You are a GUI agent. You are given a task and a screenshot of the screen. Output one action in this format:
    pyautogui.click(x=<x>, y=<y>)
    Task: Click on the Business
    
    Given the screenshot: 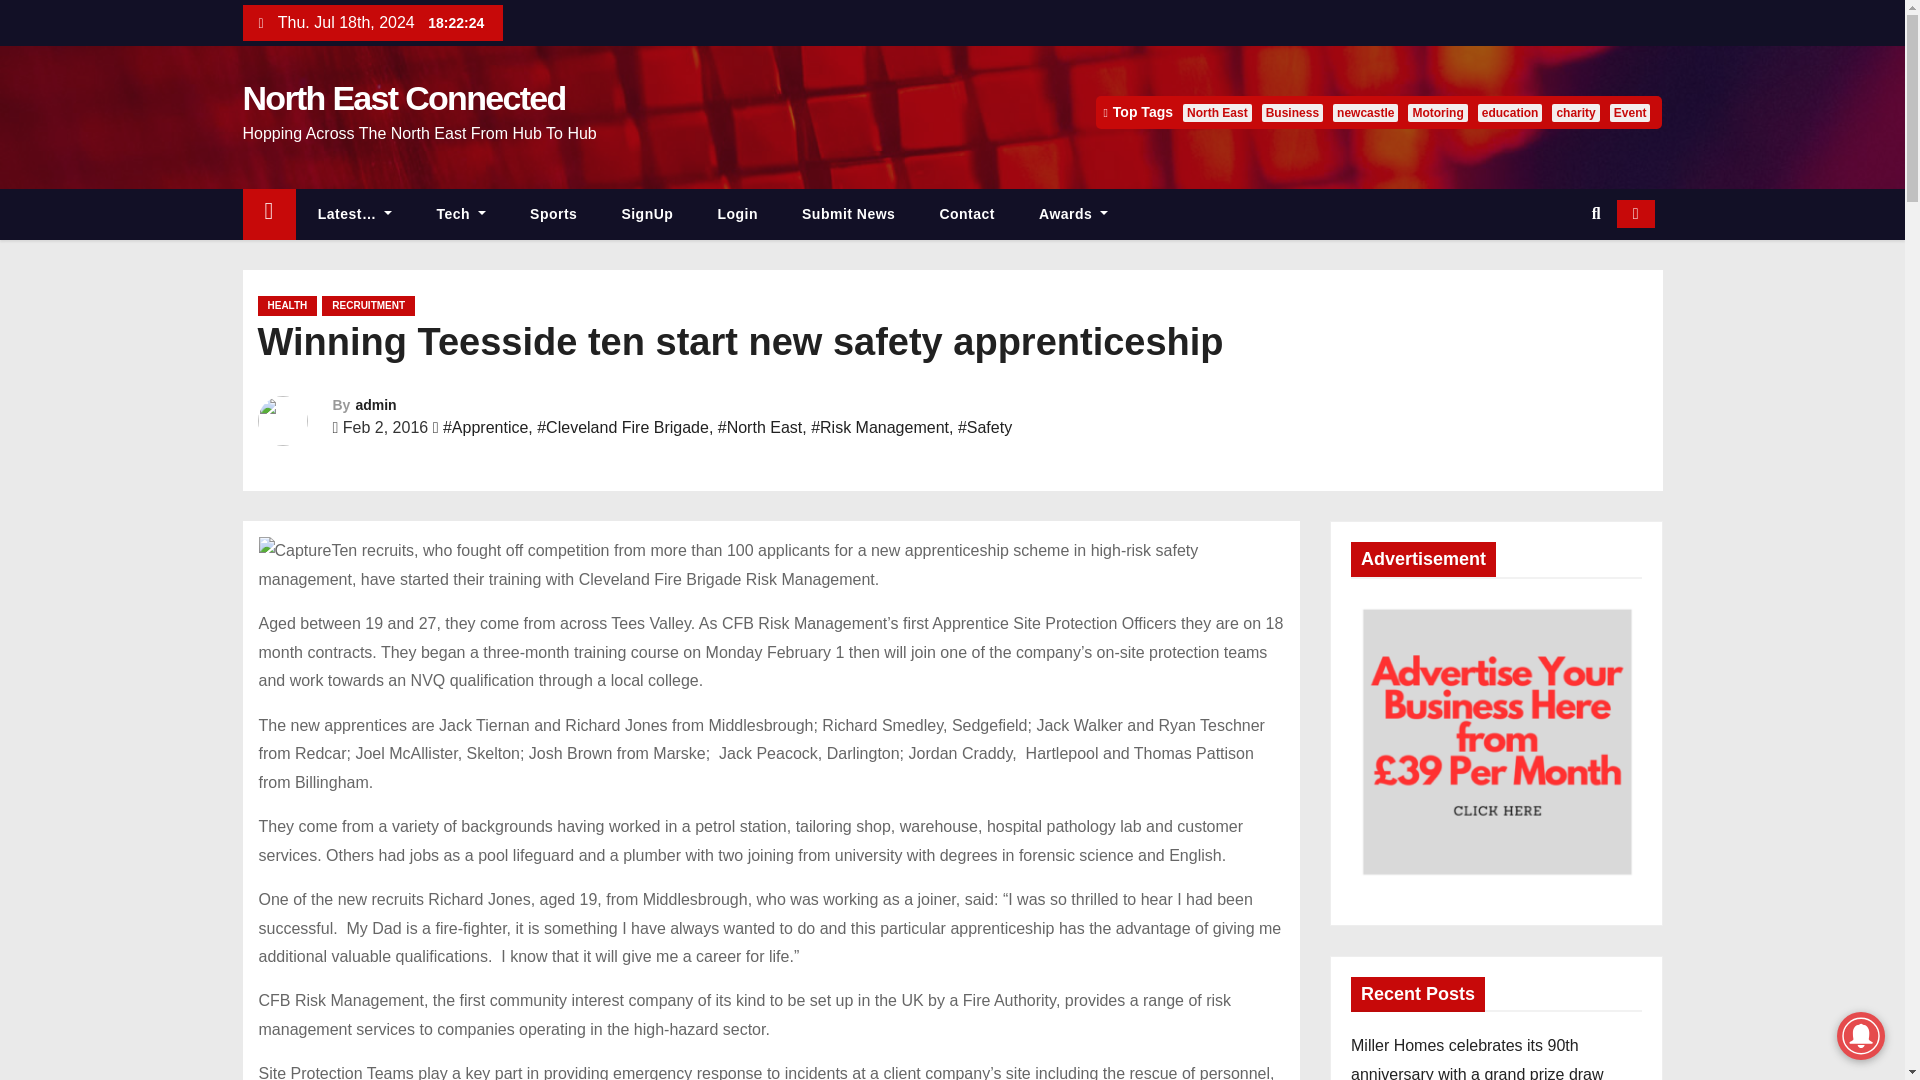 What is the action you would take?
    pyautogui.click(x=1292, y=112)
    